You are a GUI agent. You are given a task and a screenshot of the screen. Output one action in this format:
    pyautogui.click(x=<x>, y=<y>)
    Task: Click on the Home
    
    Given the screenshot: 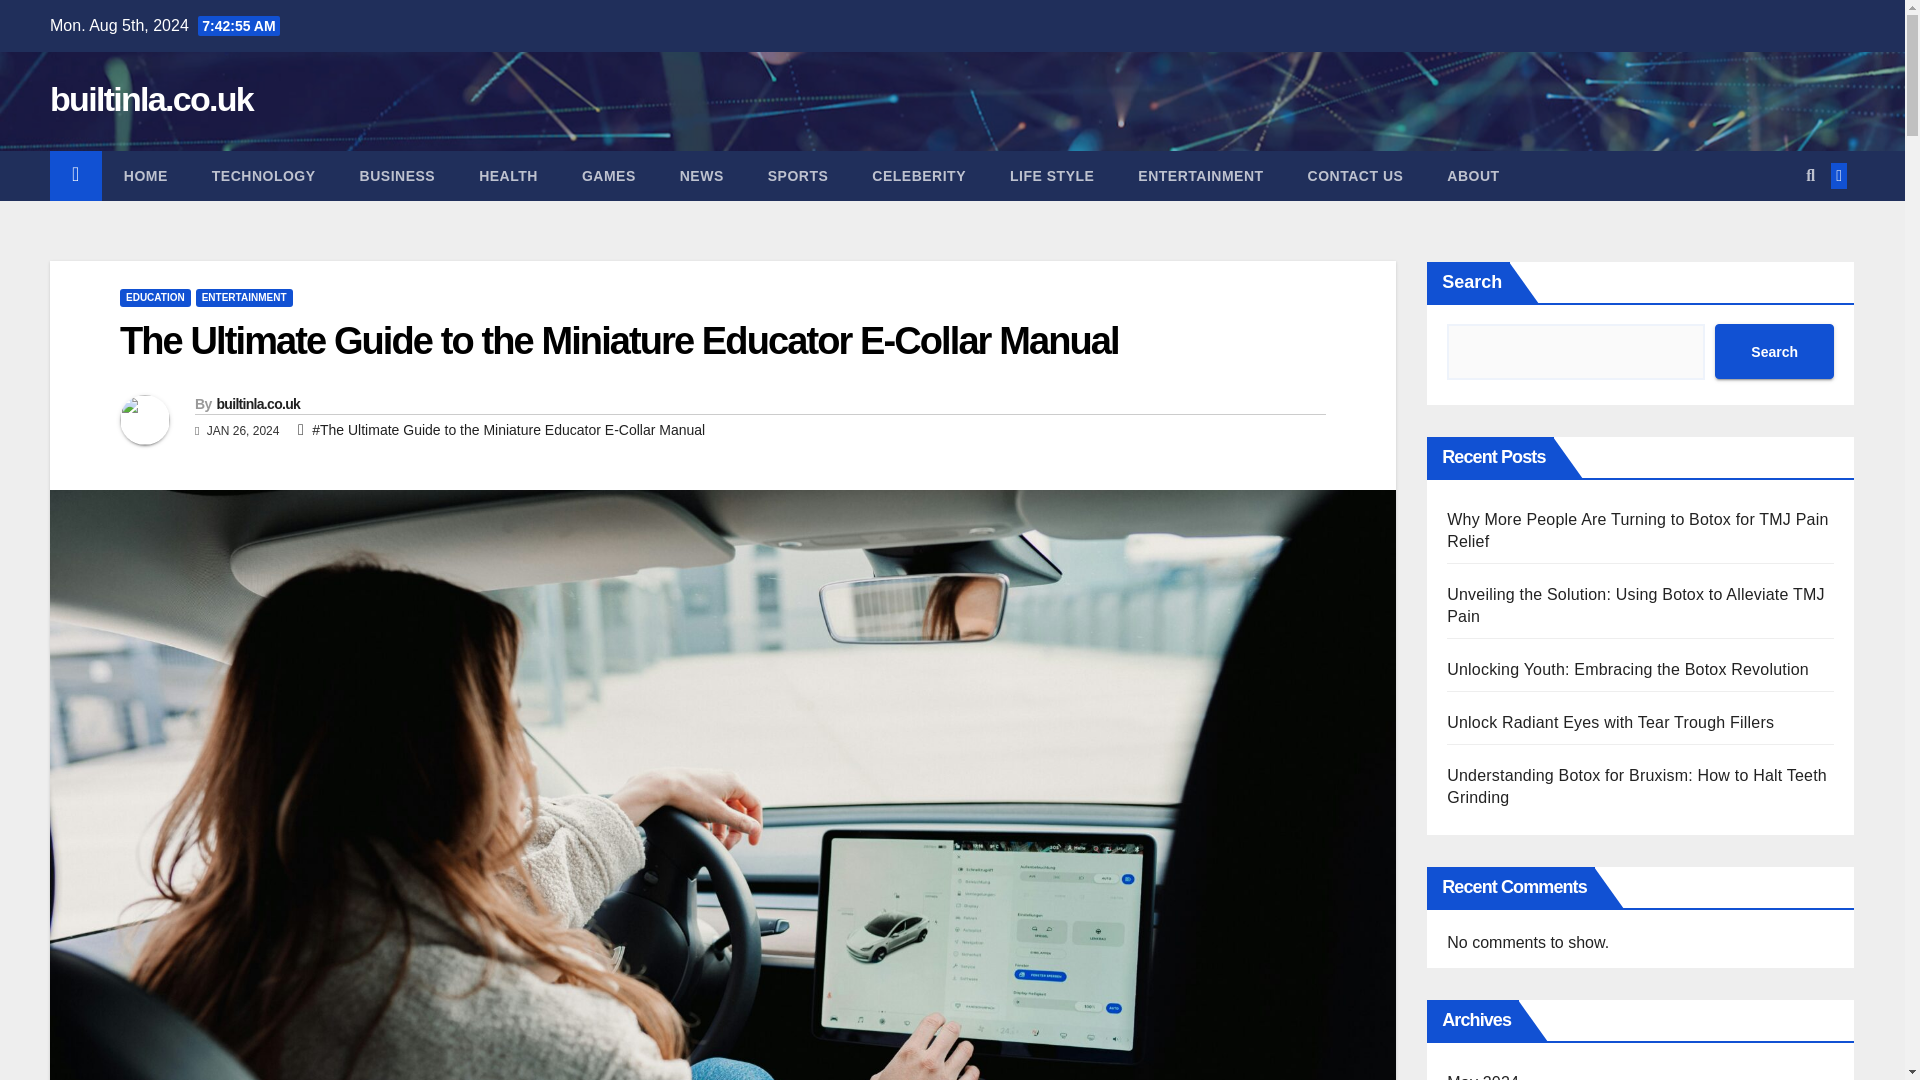 What is the action you would take?
    pyautogui.click(x=146, y=176)
    